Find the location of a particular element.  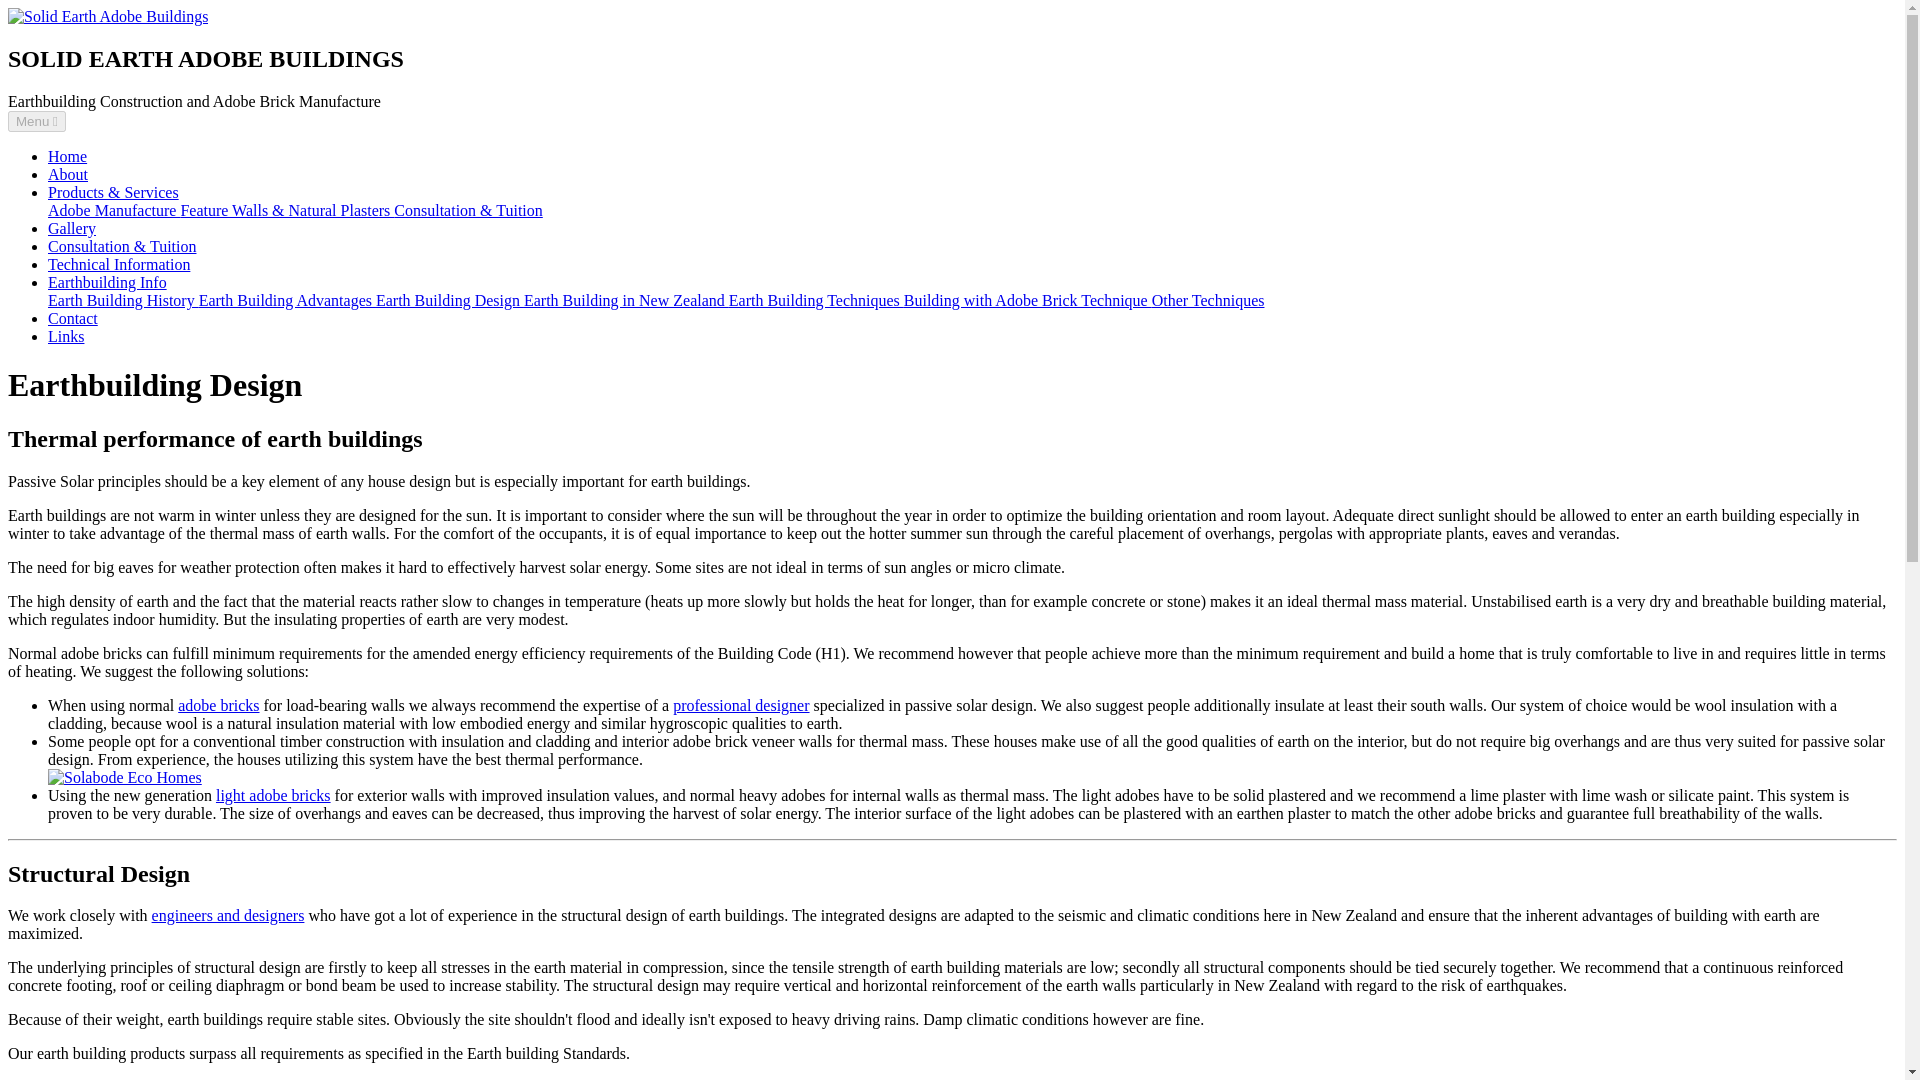

Earth Building History is located at coordinates (124, 300).